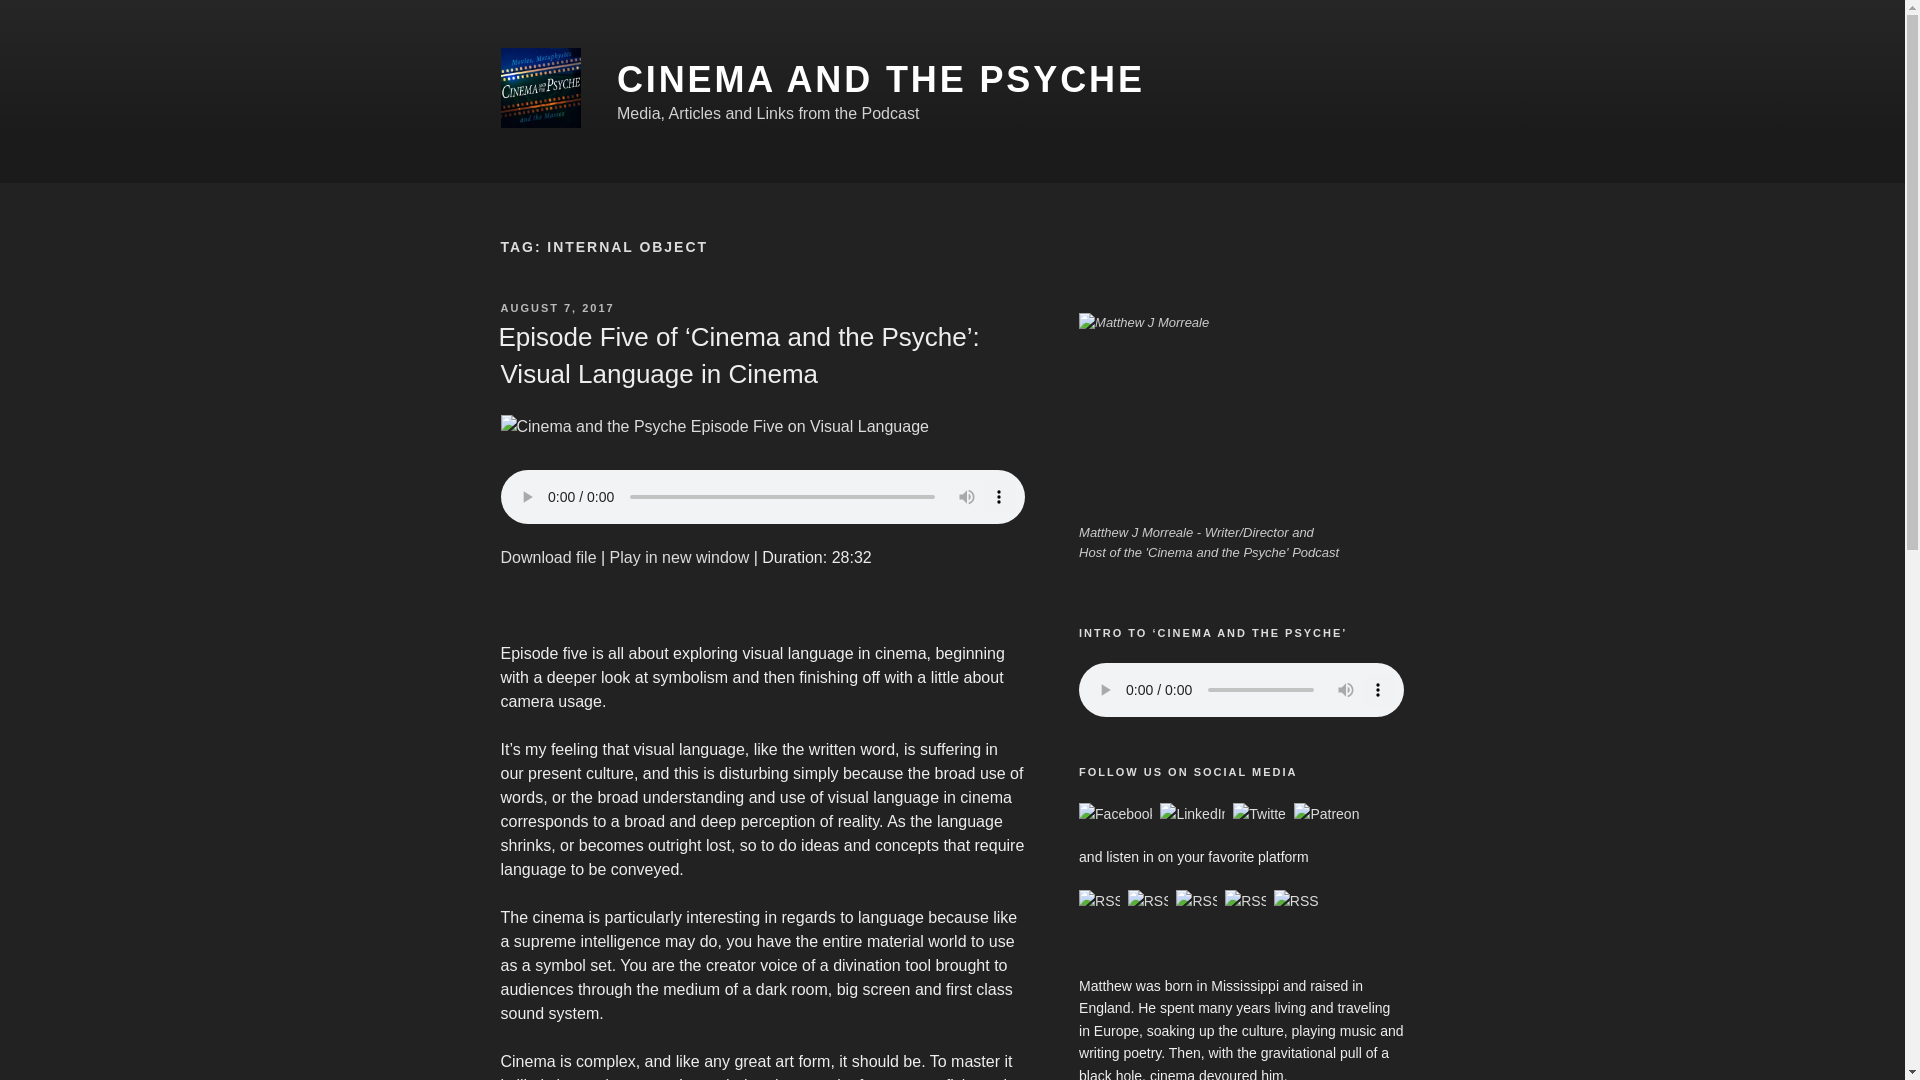 The height and width of the screenshot is (1080, 1920). Describe the element at coordinates (880, 80) in the screenshot. I see `CINEMA AND THE PSYCHE` at that location.